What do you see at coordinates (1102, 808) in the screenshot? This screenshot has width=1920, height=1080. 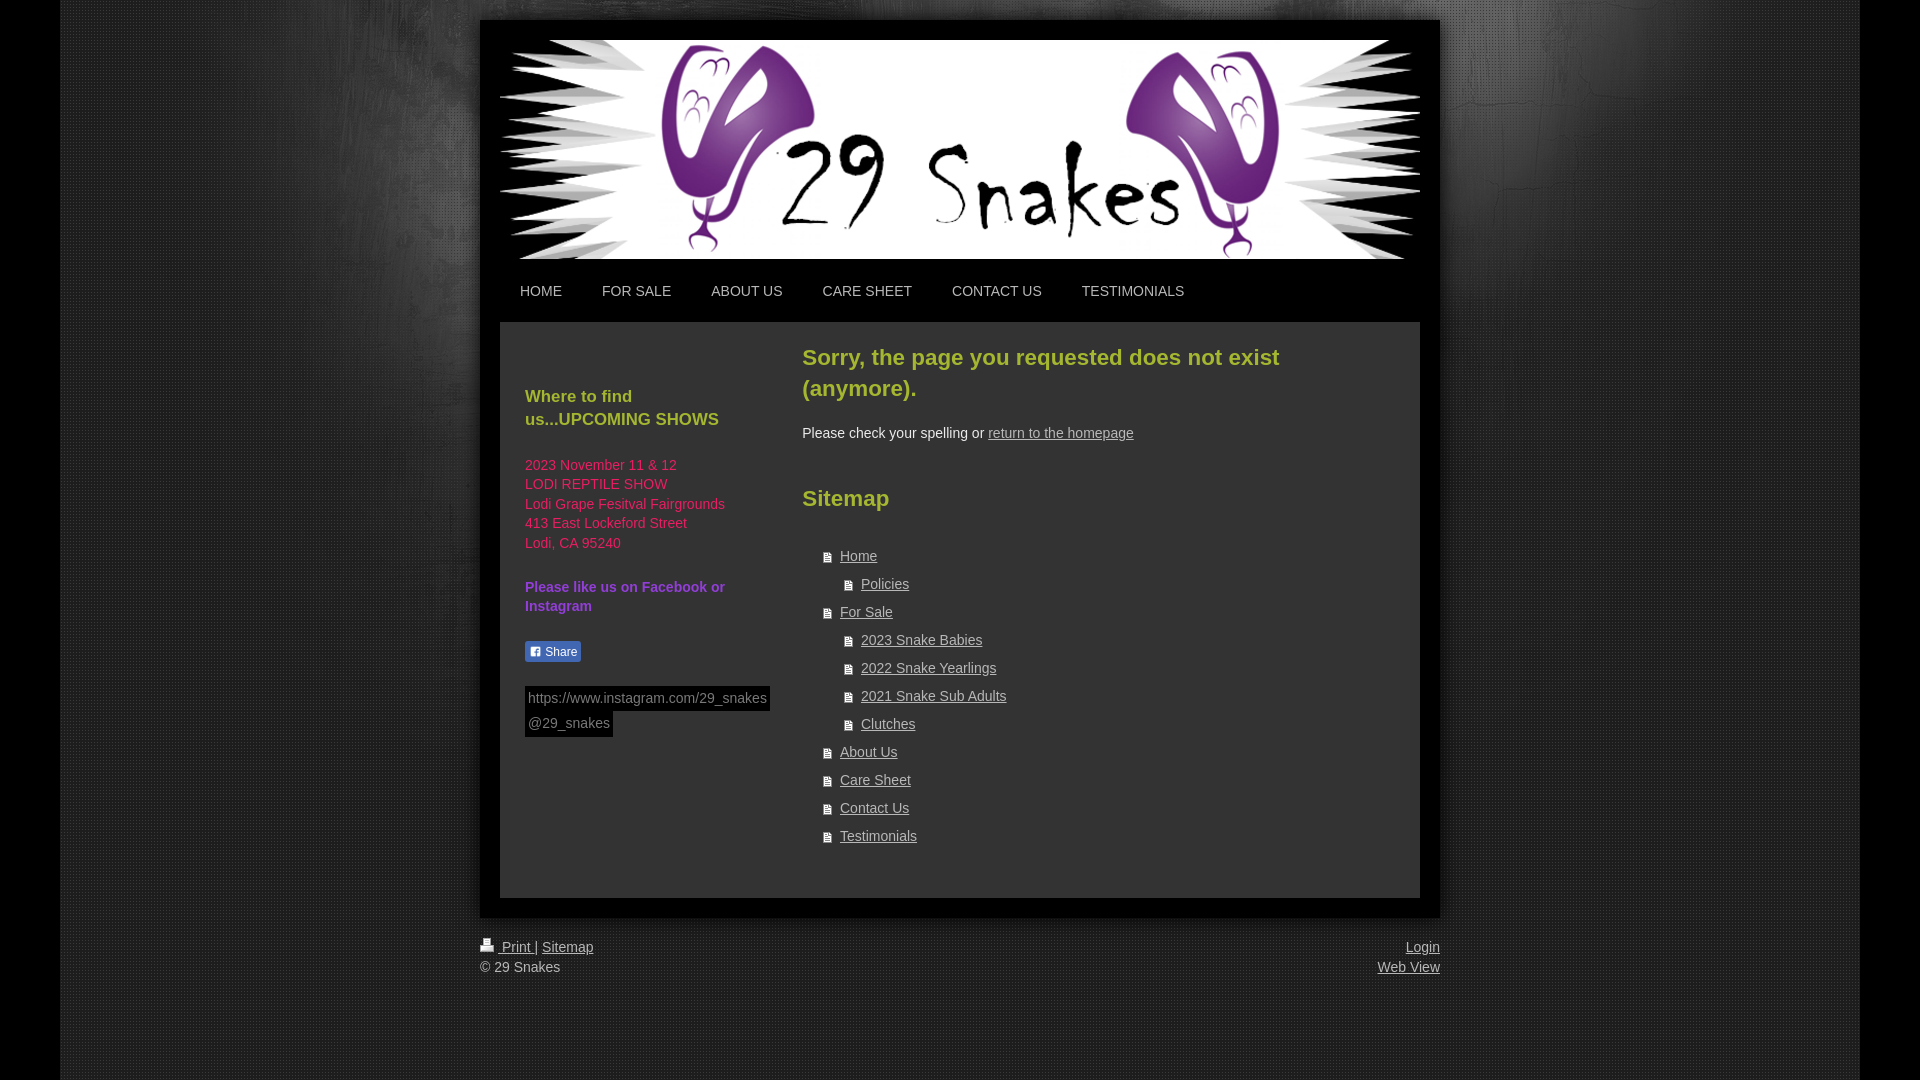 I see `Contact Us` at bounding box center [1102, 808].